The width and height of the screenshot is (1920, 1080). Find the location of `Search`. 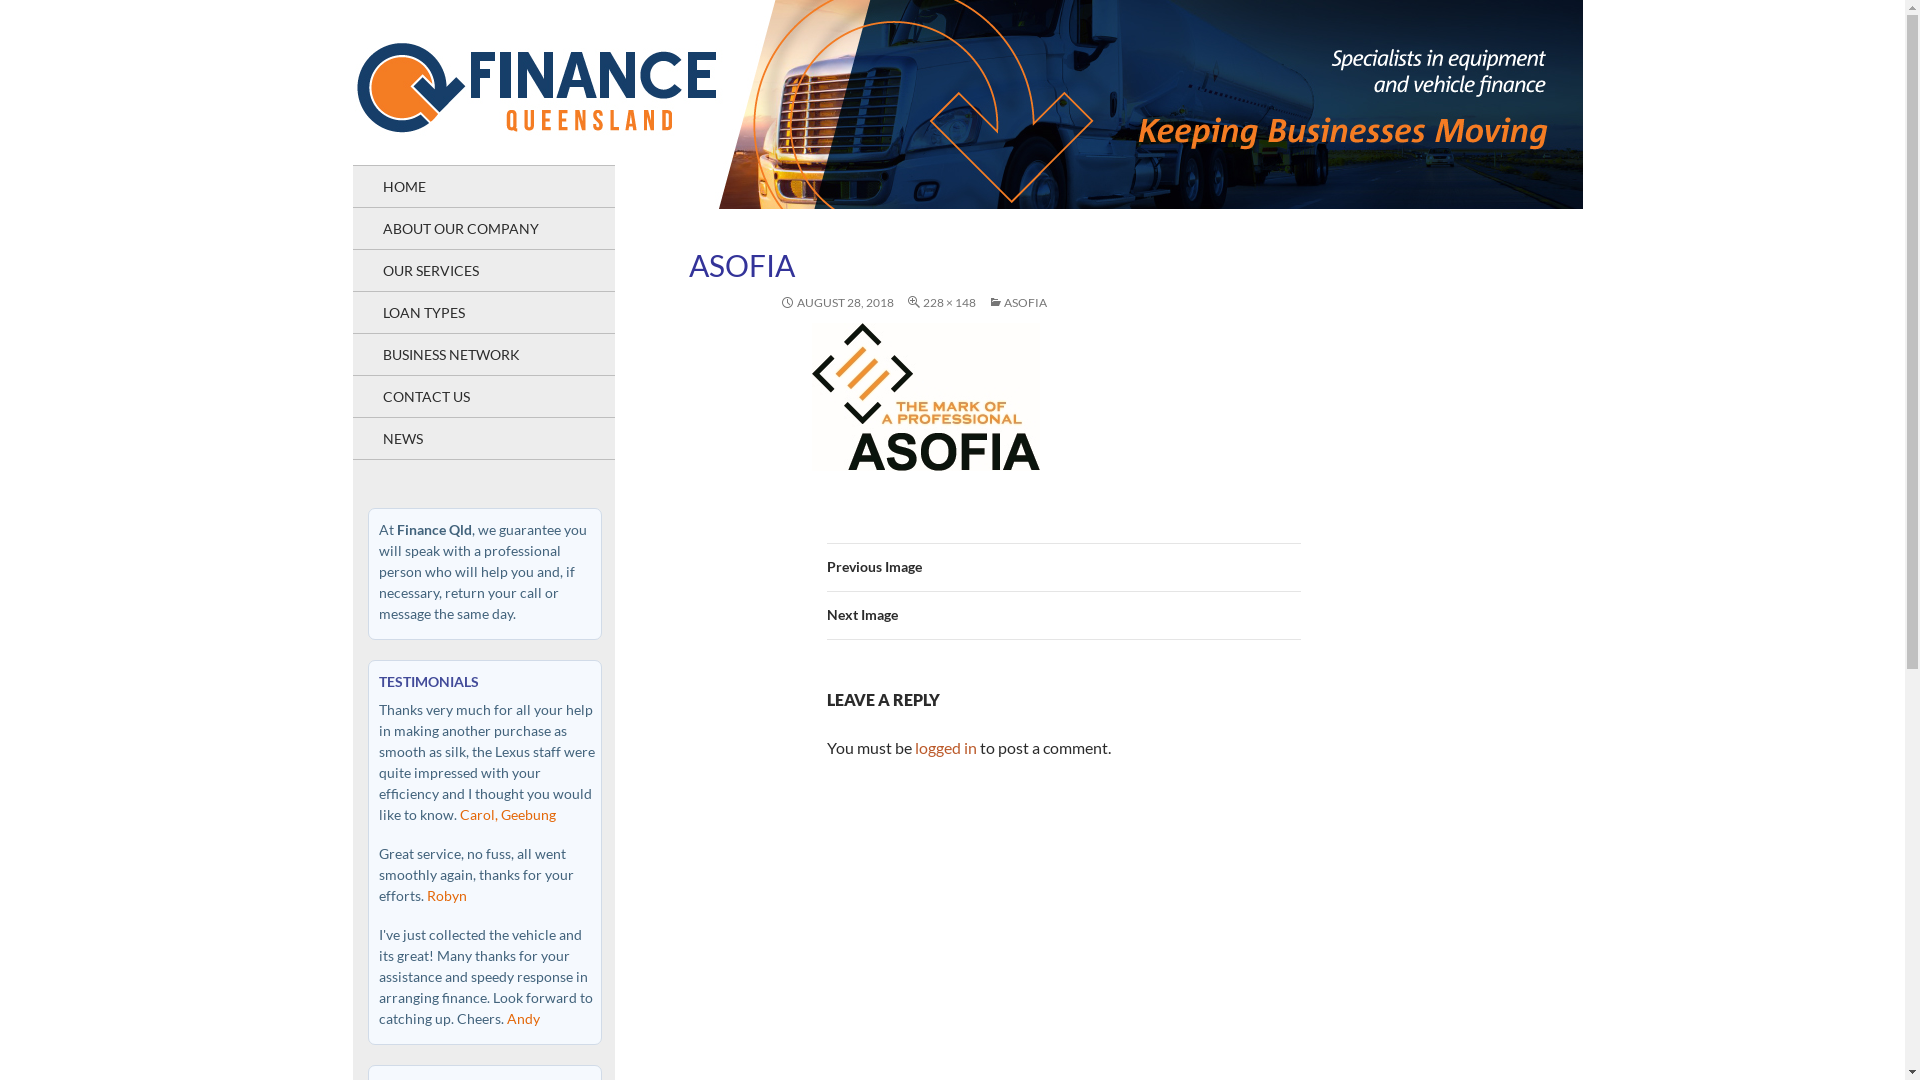

Search is located at coordinates (38, 12).